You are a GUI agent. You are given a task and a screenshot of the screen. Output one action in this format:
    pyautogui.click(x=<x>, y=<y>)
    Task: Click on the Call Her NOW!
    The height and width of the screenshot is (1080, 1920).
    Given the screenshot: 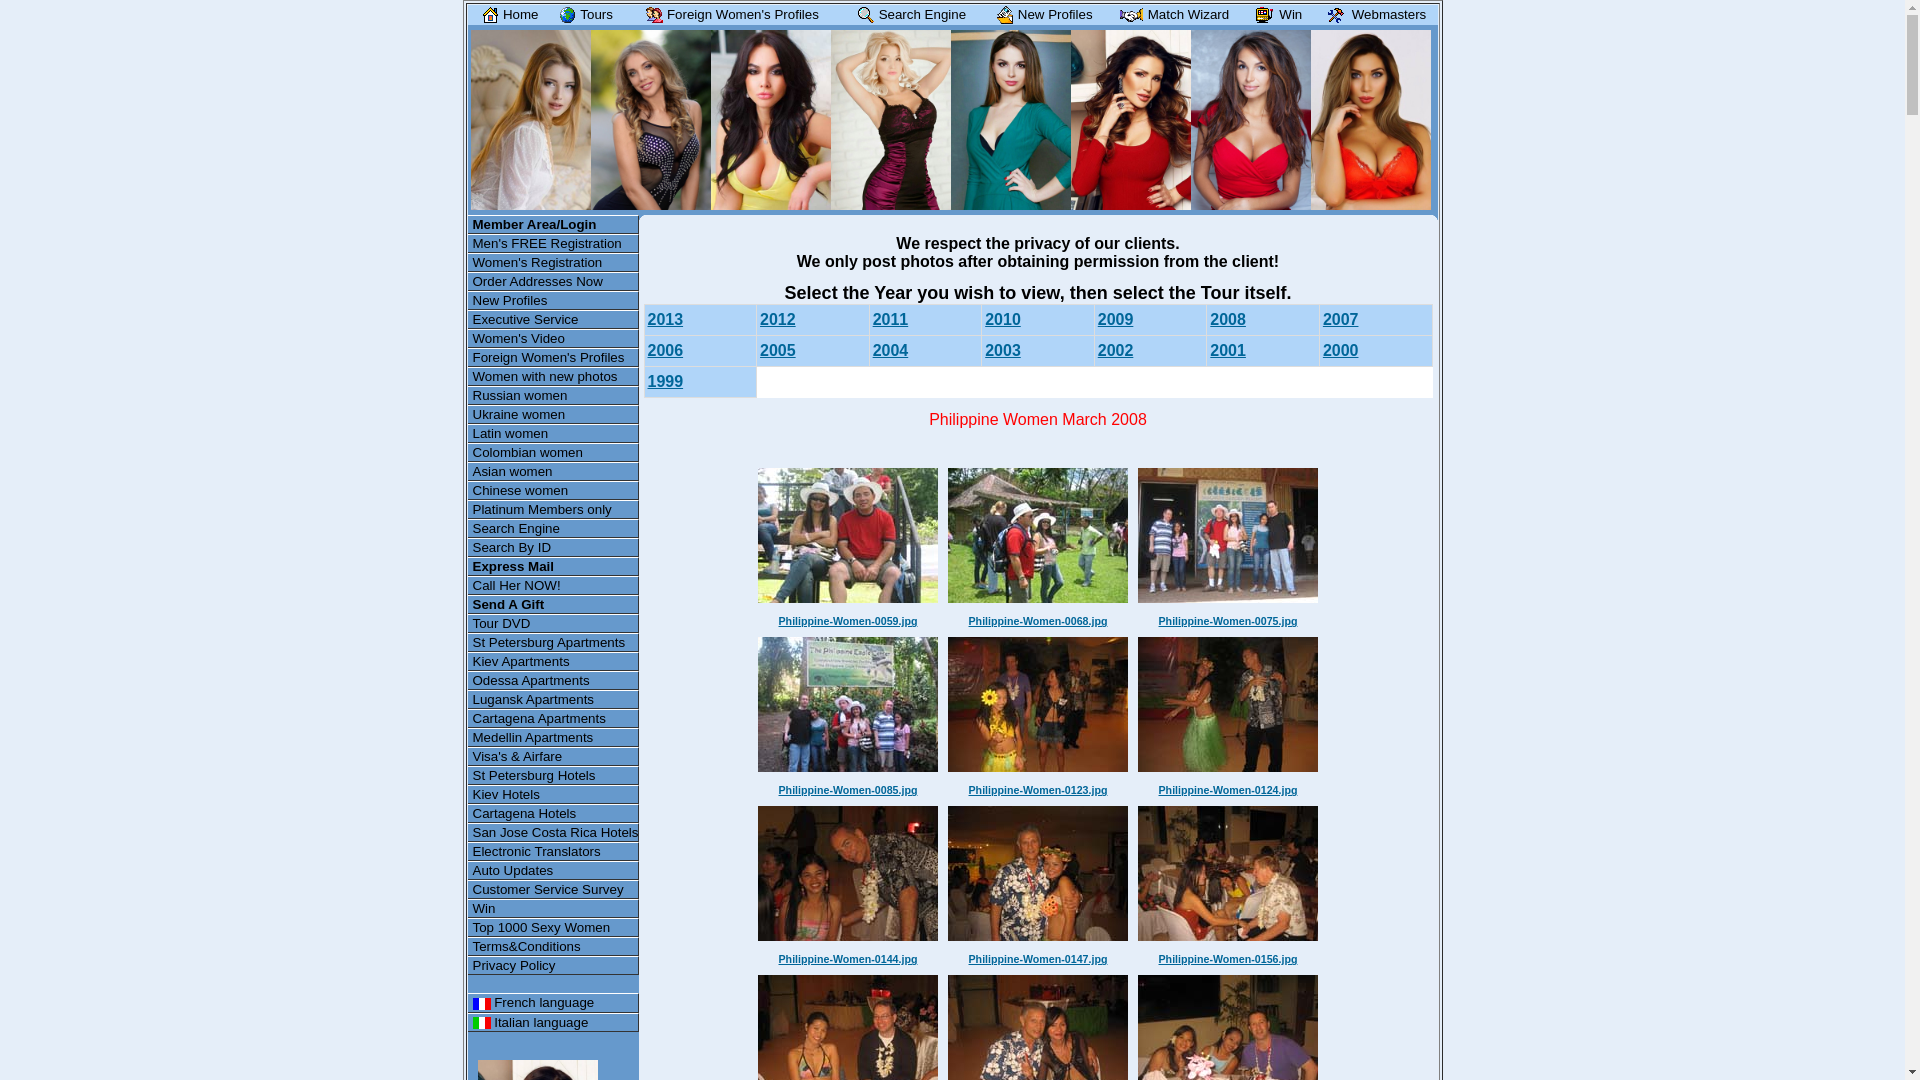 What is the action you would take?
    pyautogui.click(x=554, y=586)
    